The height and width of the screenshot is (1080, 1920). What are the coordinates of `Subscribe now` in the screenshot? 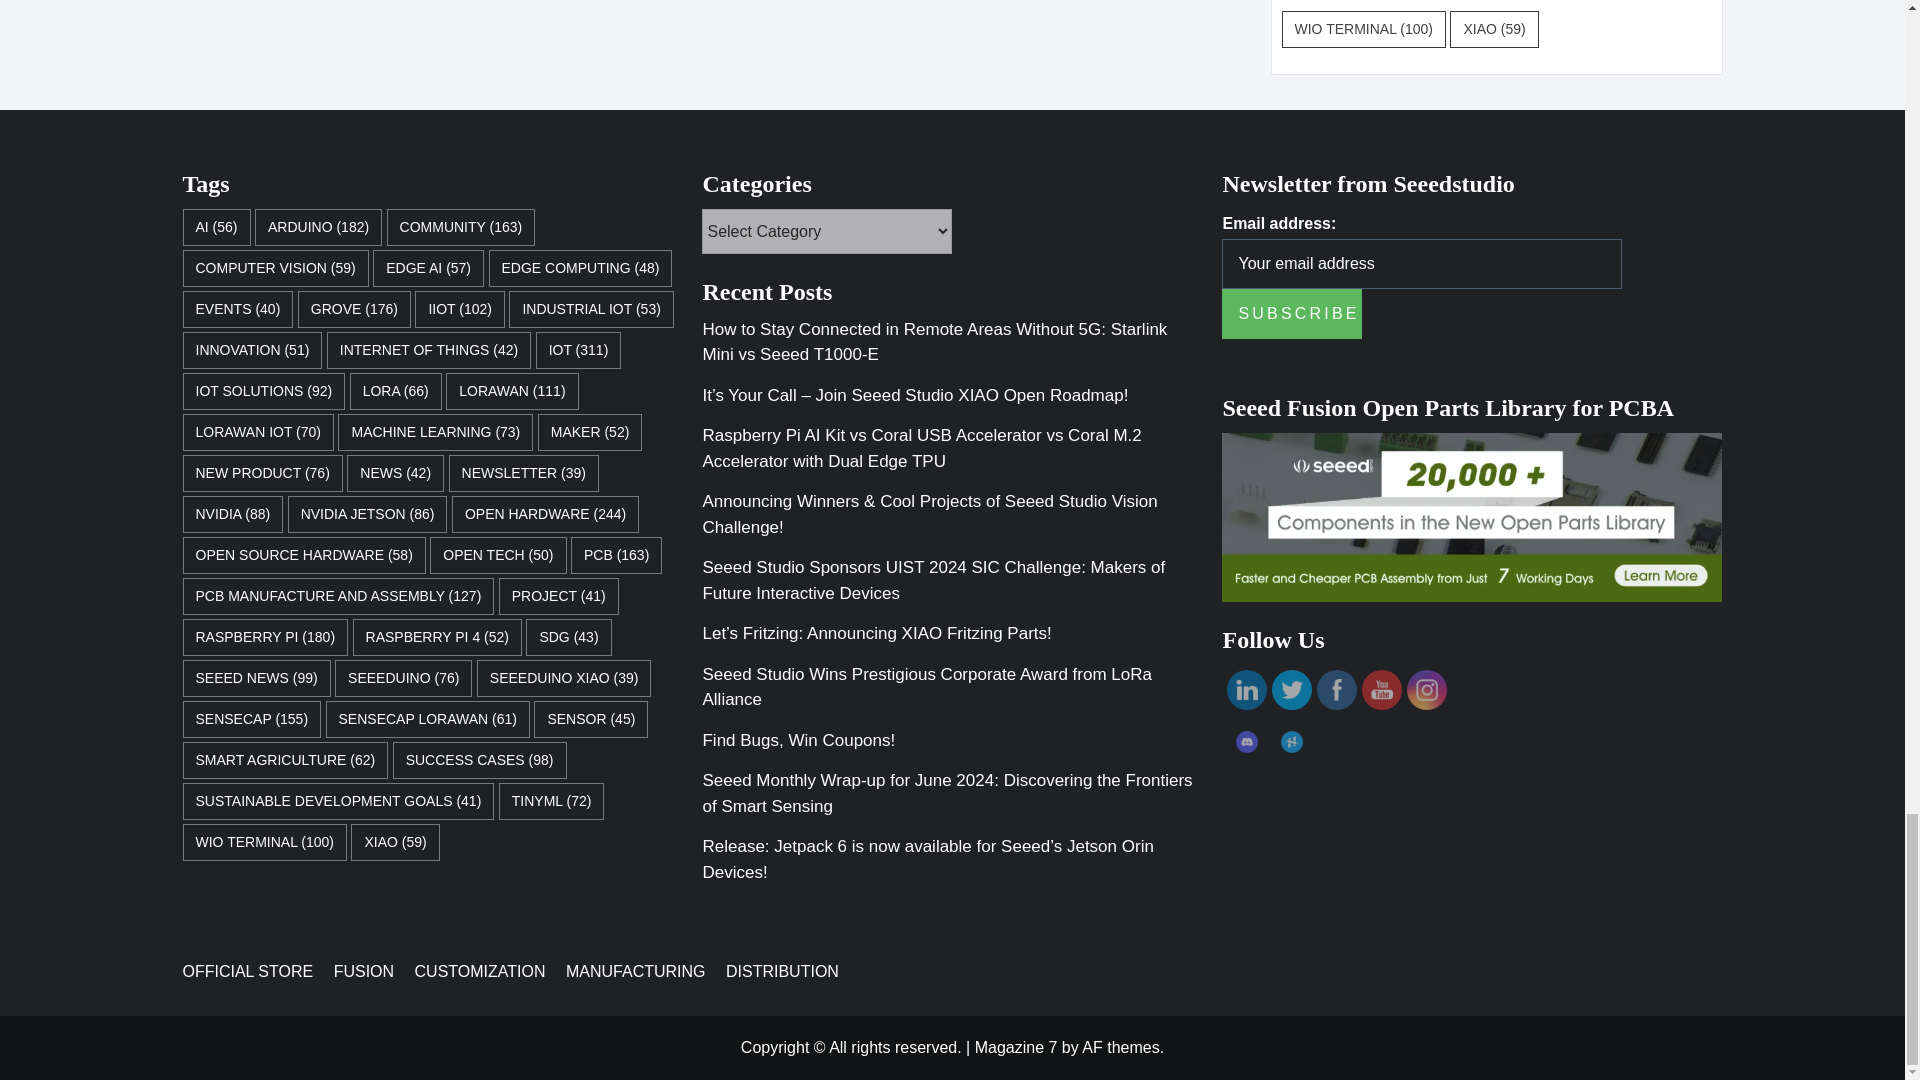 It's located at (1291, 314).